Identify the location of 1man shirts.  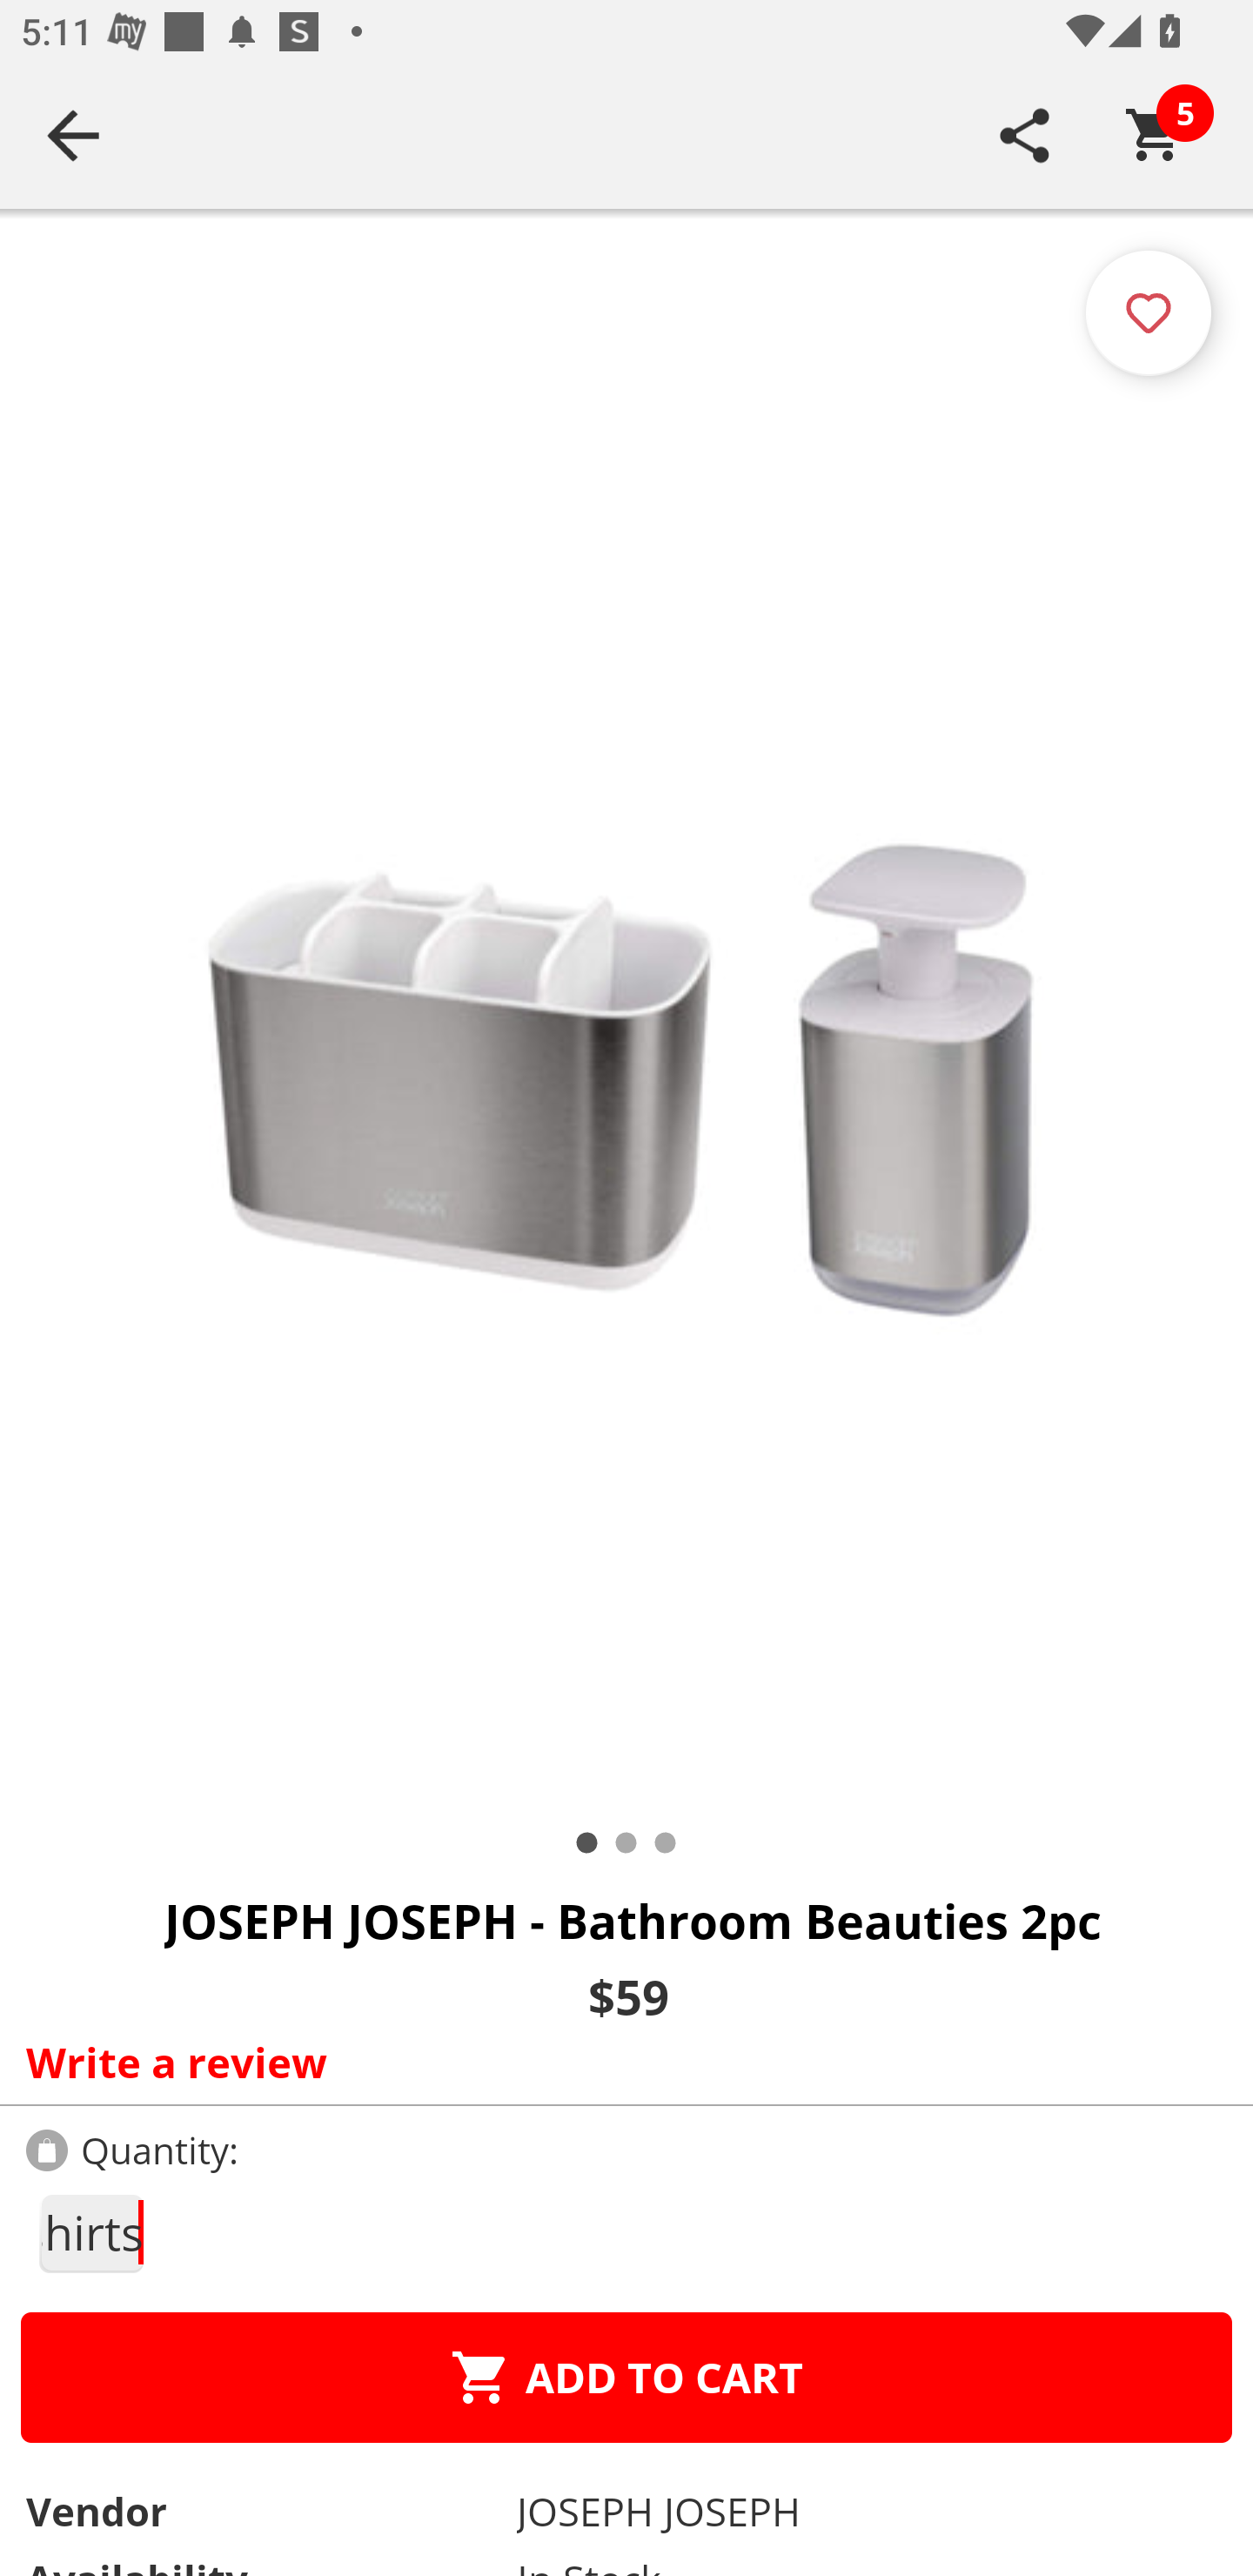
(90, 2233).